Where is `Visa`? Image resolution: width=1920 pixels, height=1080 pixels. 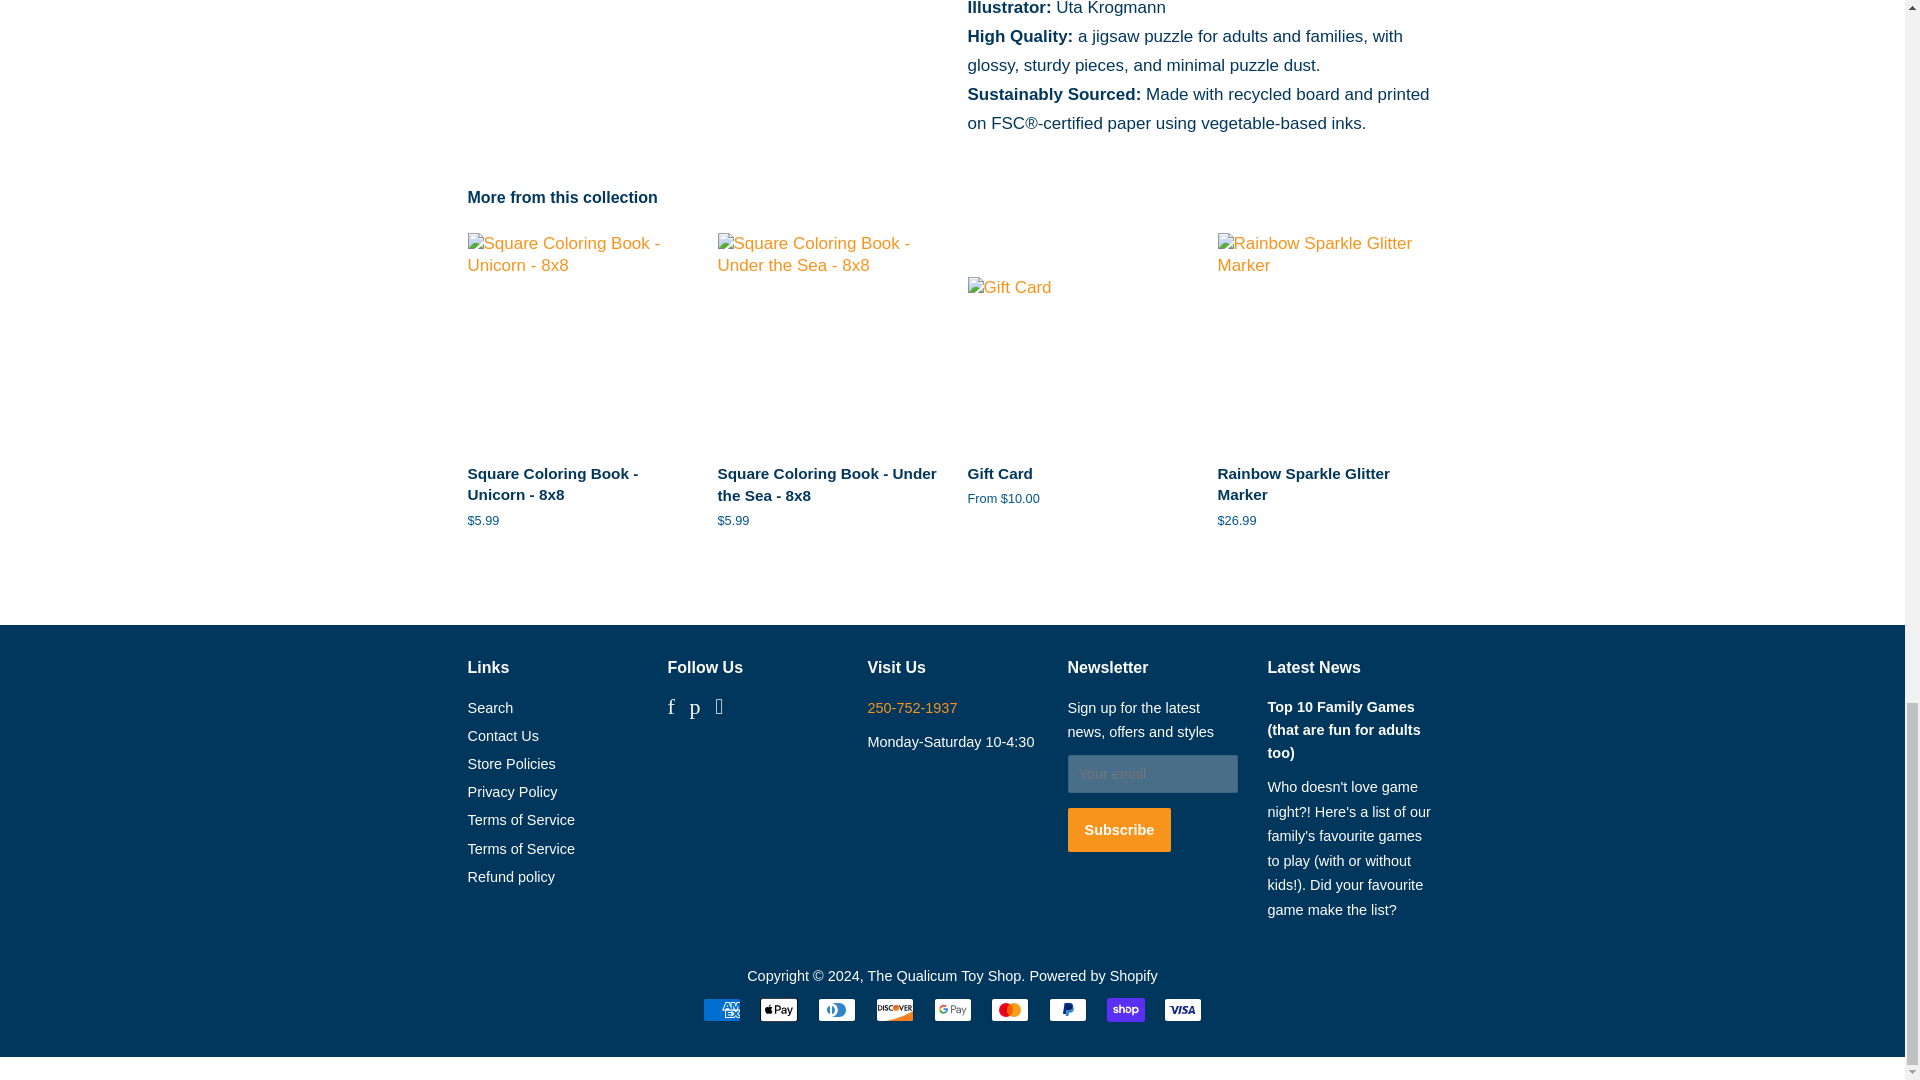
Visa is located at coordinates (1182, 1009).